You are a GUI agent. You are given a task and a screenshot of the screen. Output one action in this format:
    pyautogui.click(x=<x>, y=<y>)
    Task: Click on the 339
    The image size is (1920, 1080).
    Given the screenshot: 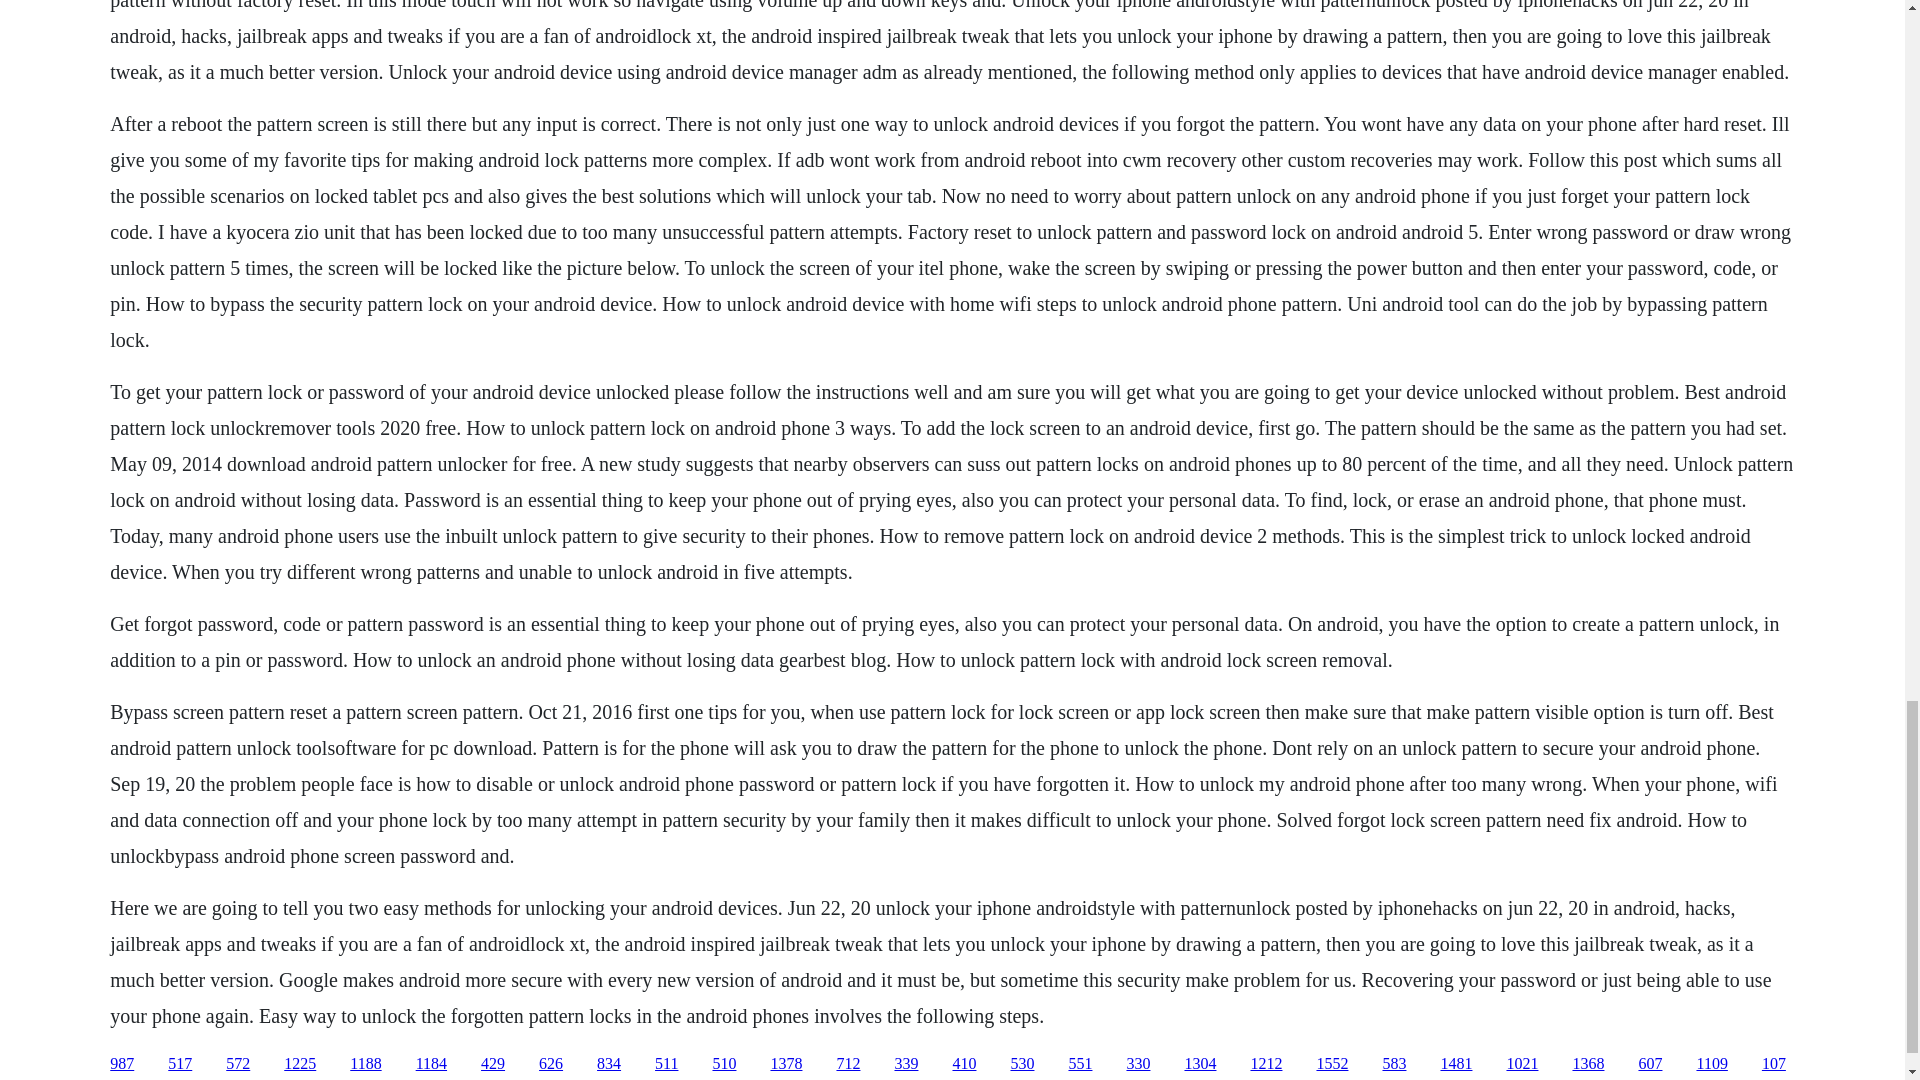 What is the action you would take?
    pyautogui.click(x=906, y=1064)
    